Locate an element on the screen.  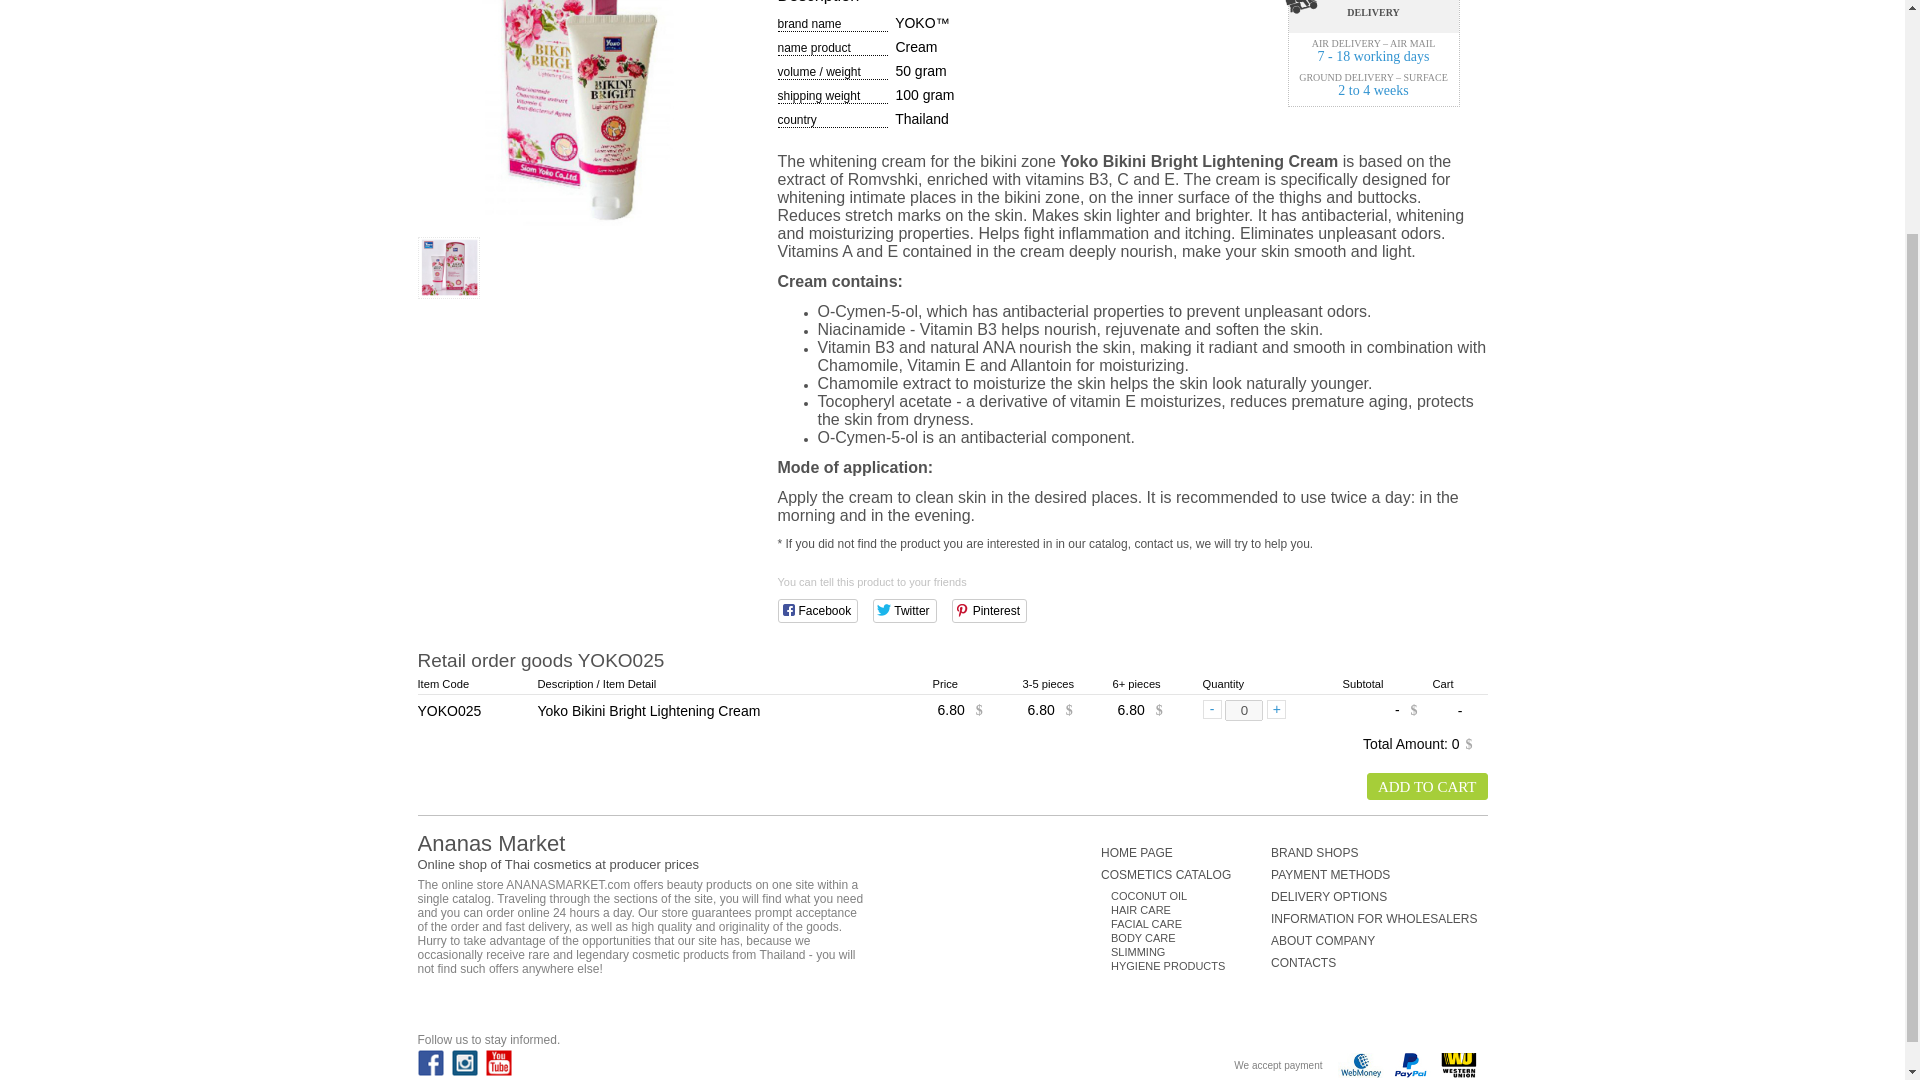
- is located at coordinates (1211, 709).